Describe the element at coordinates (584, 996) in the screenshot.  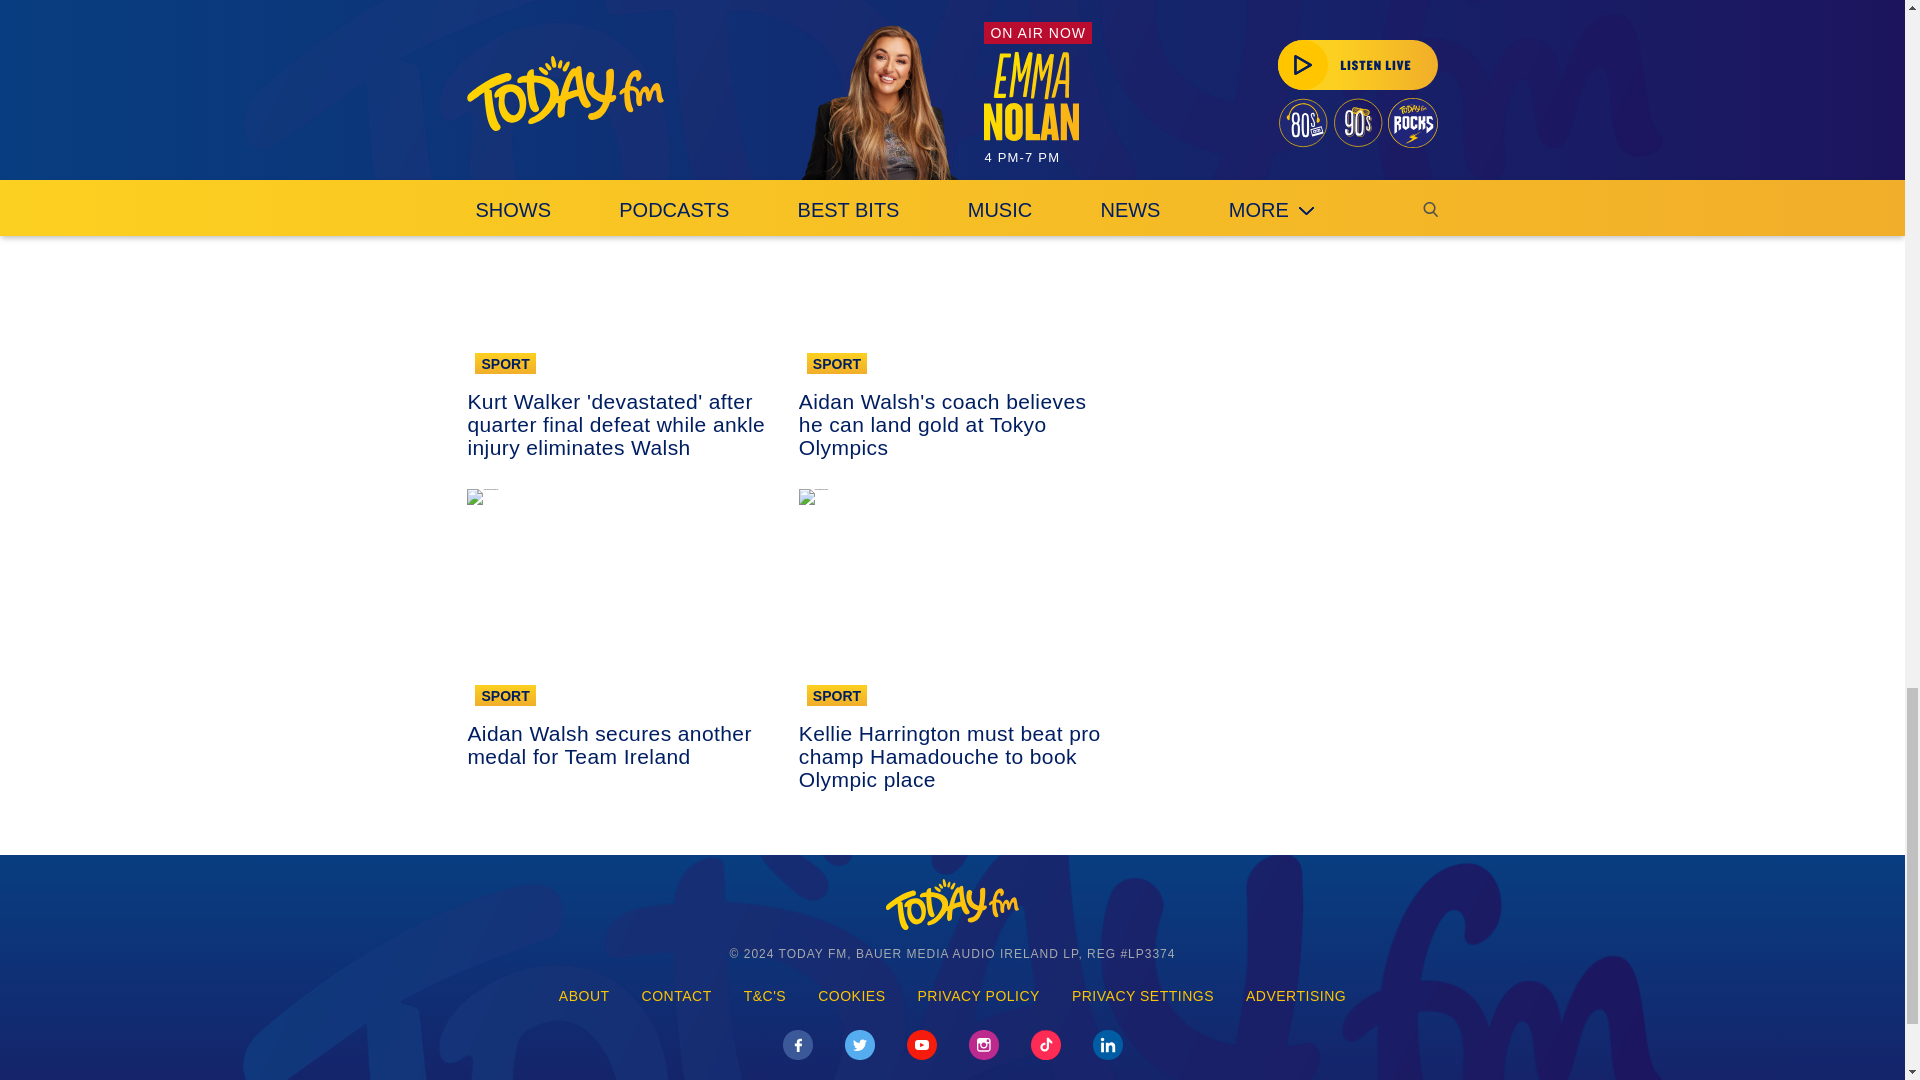
I see `About` at that location.